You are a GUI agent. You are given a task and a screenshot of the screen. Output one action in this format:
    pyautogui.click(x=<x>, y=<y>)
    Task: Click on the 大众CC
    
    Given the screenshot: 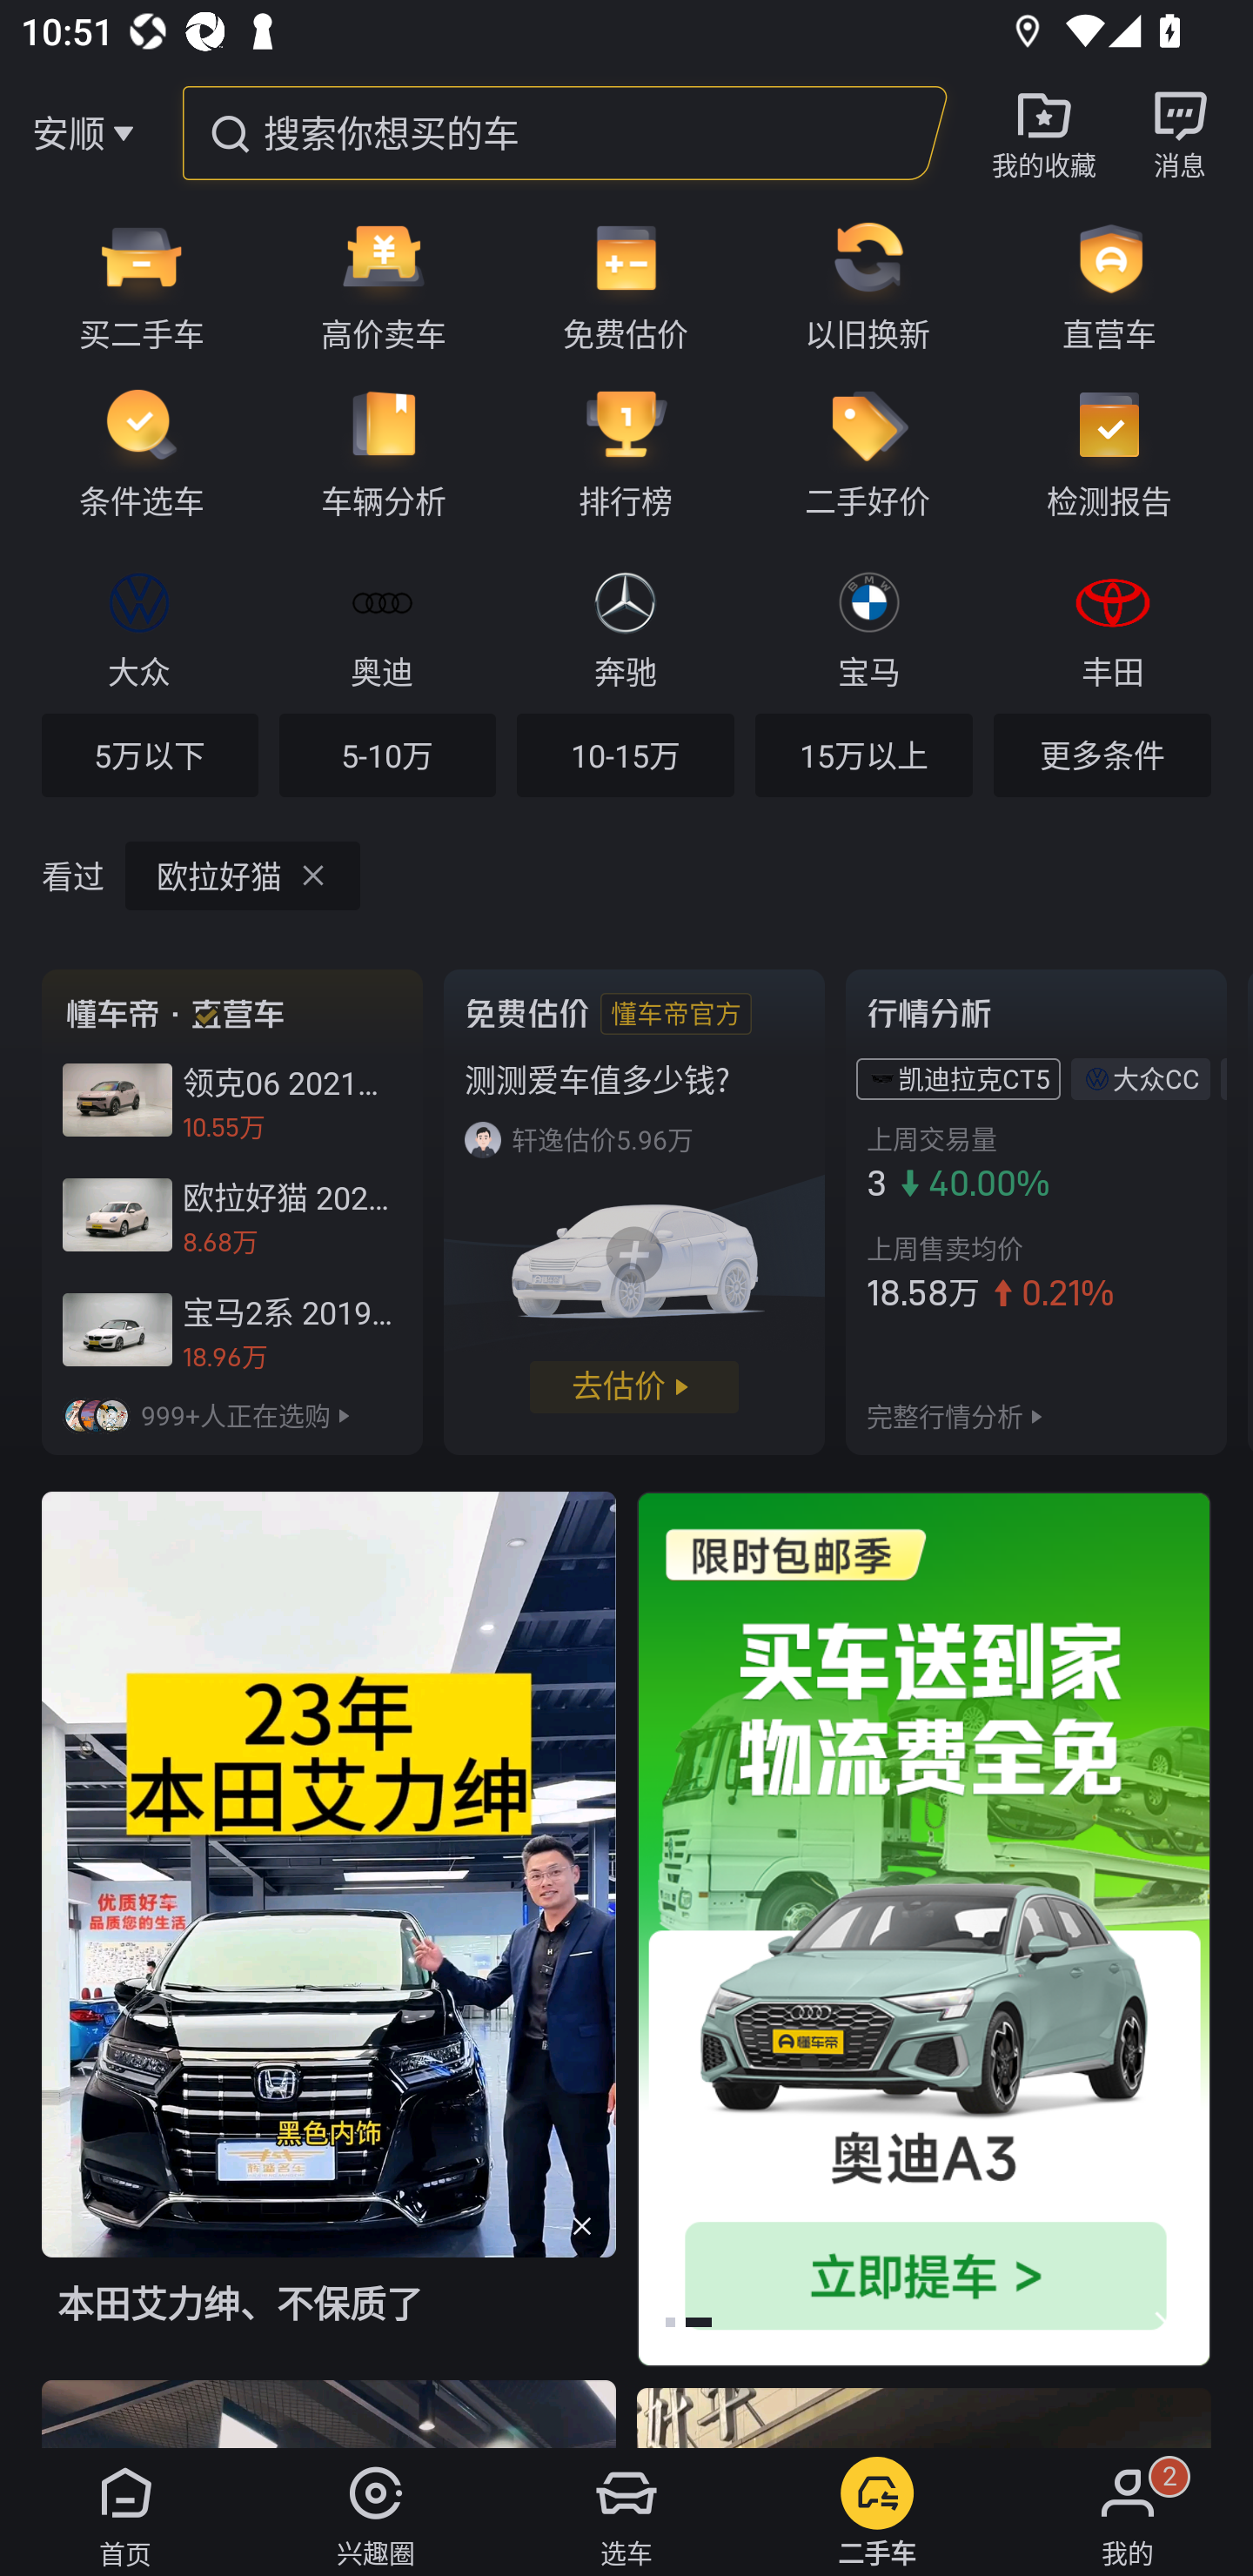 What is the action you would take?
    pyautogui.click(x=1156, y=1079)
    